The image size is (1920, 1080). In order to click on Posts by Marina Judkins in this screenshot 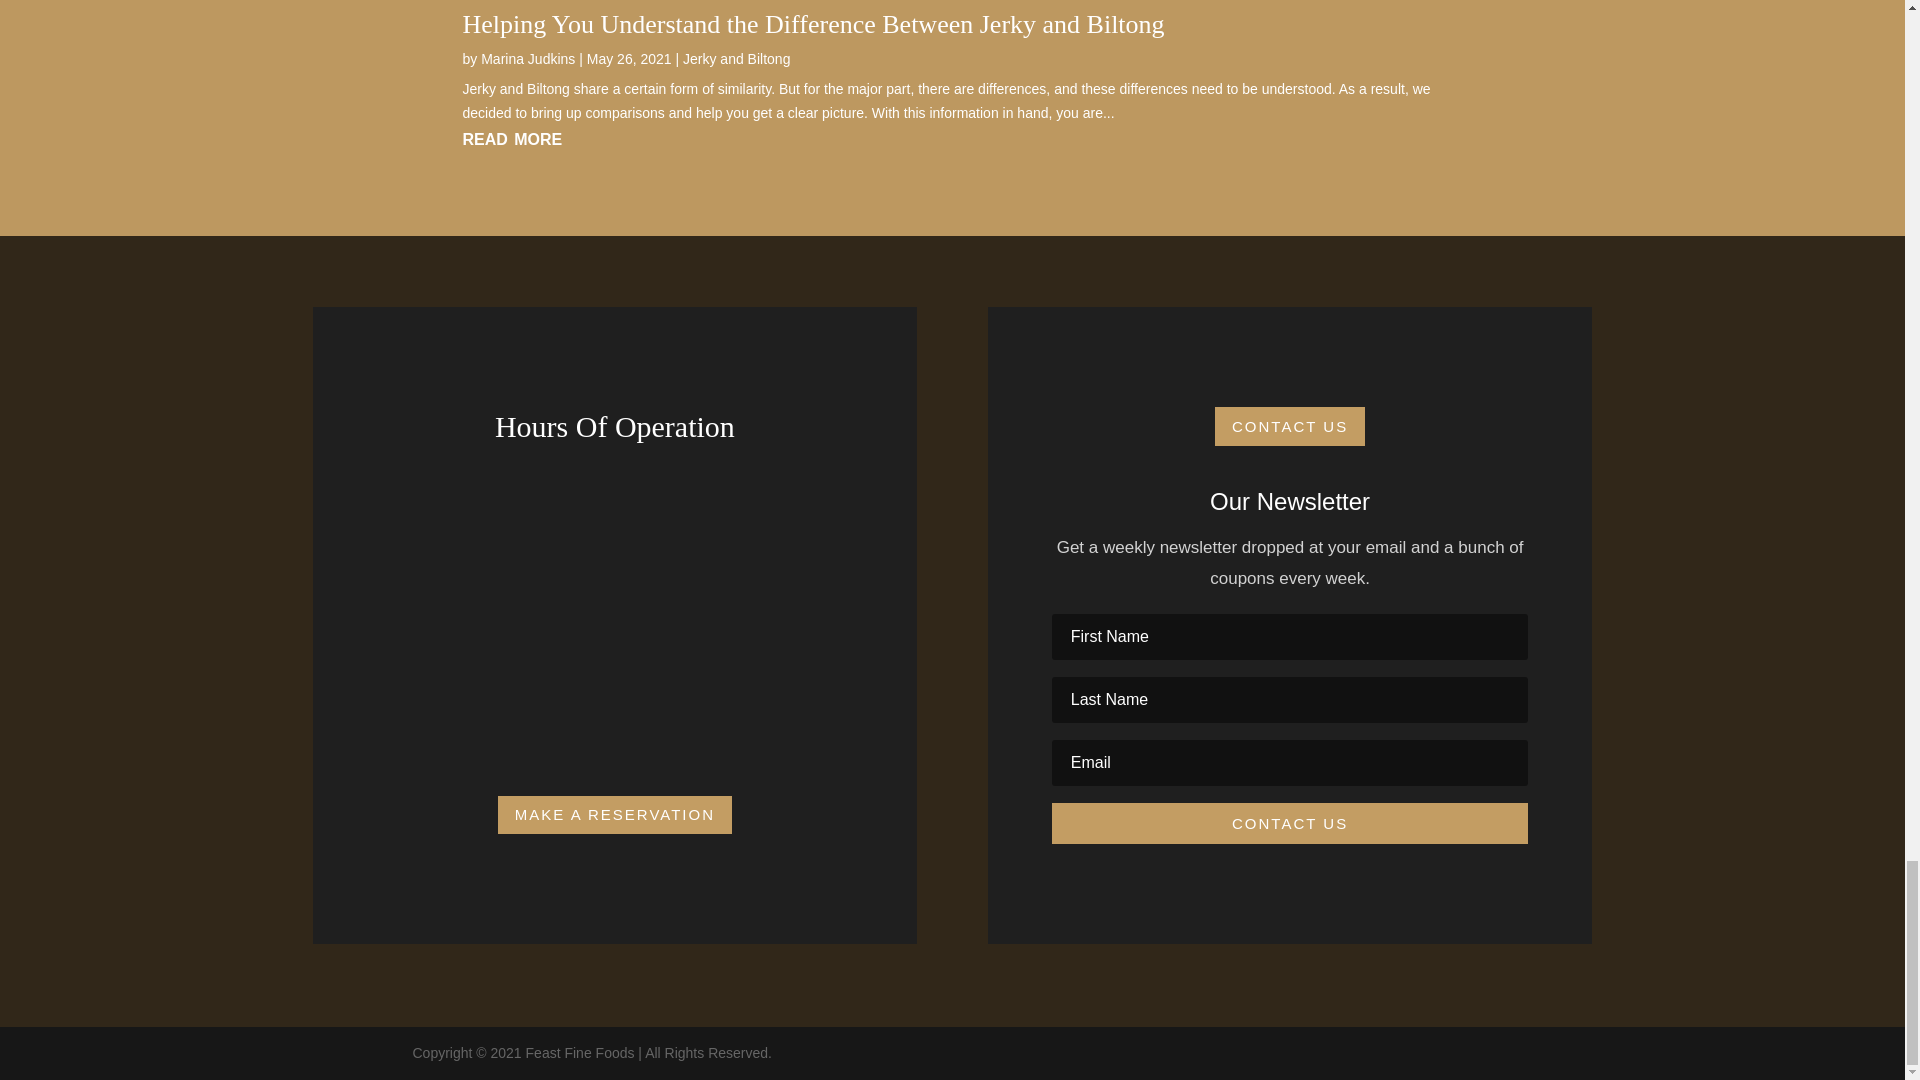, I will do `click(528, 58)`.